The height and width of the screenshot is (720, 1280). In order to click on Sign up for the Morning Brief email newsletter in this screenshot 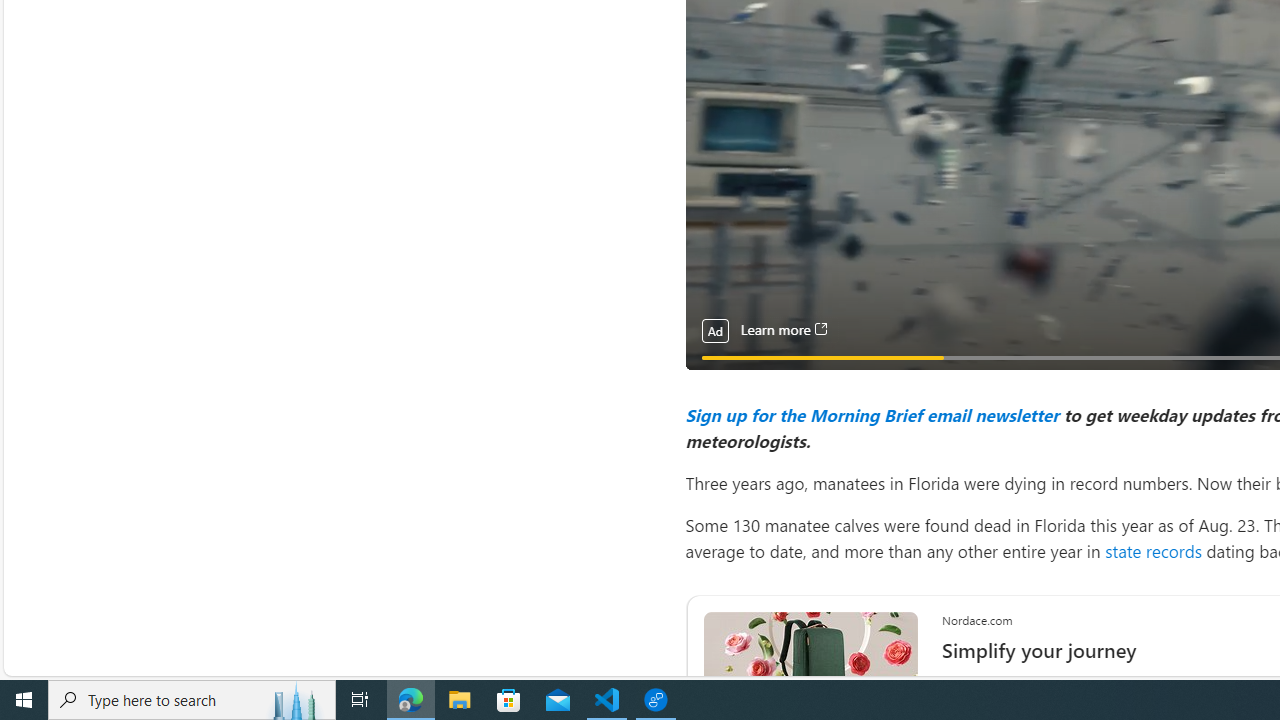, I will do `click(871, 414)`.